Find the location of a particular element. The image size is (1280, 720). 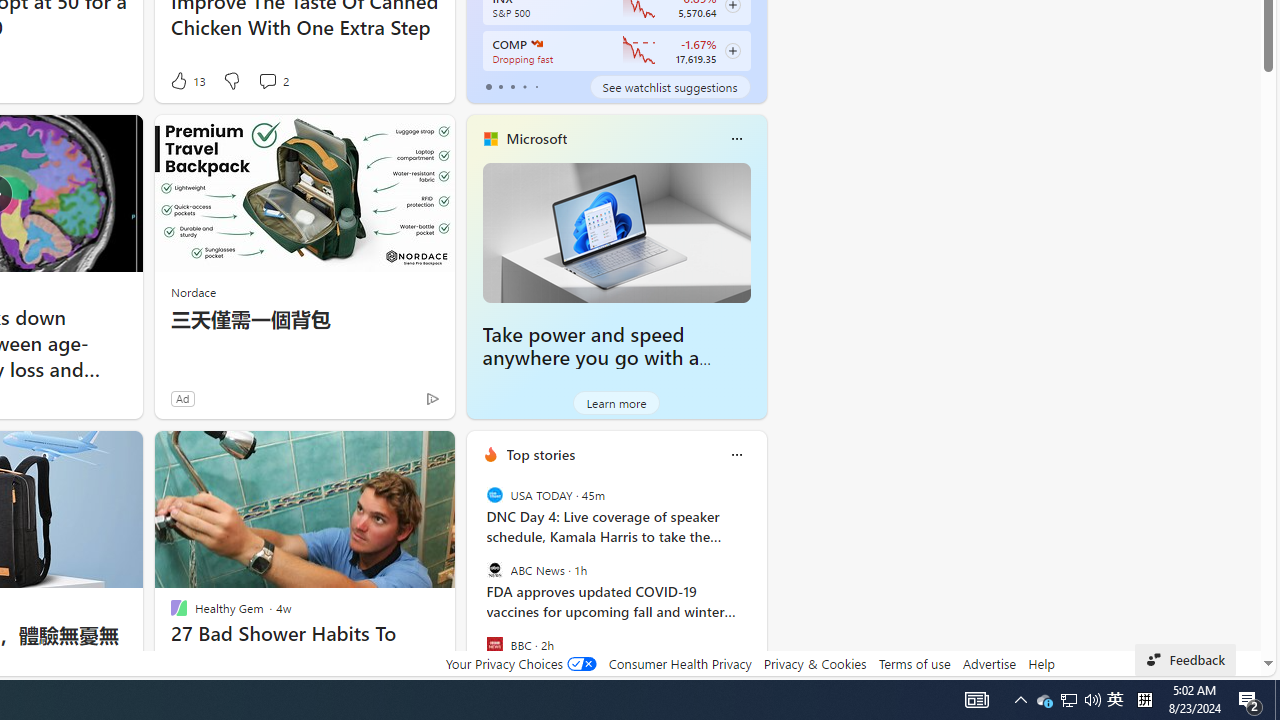

Consumer Health Privacy is located at coordinates (680, 663).